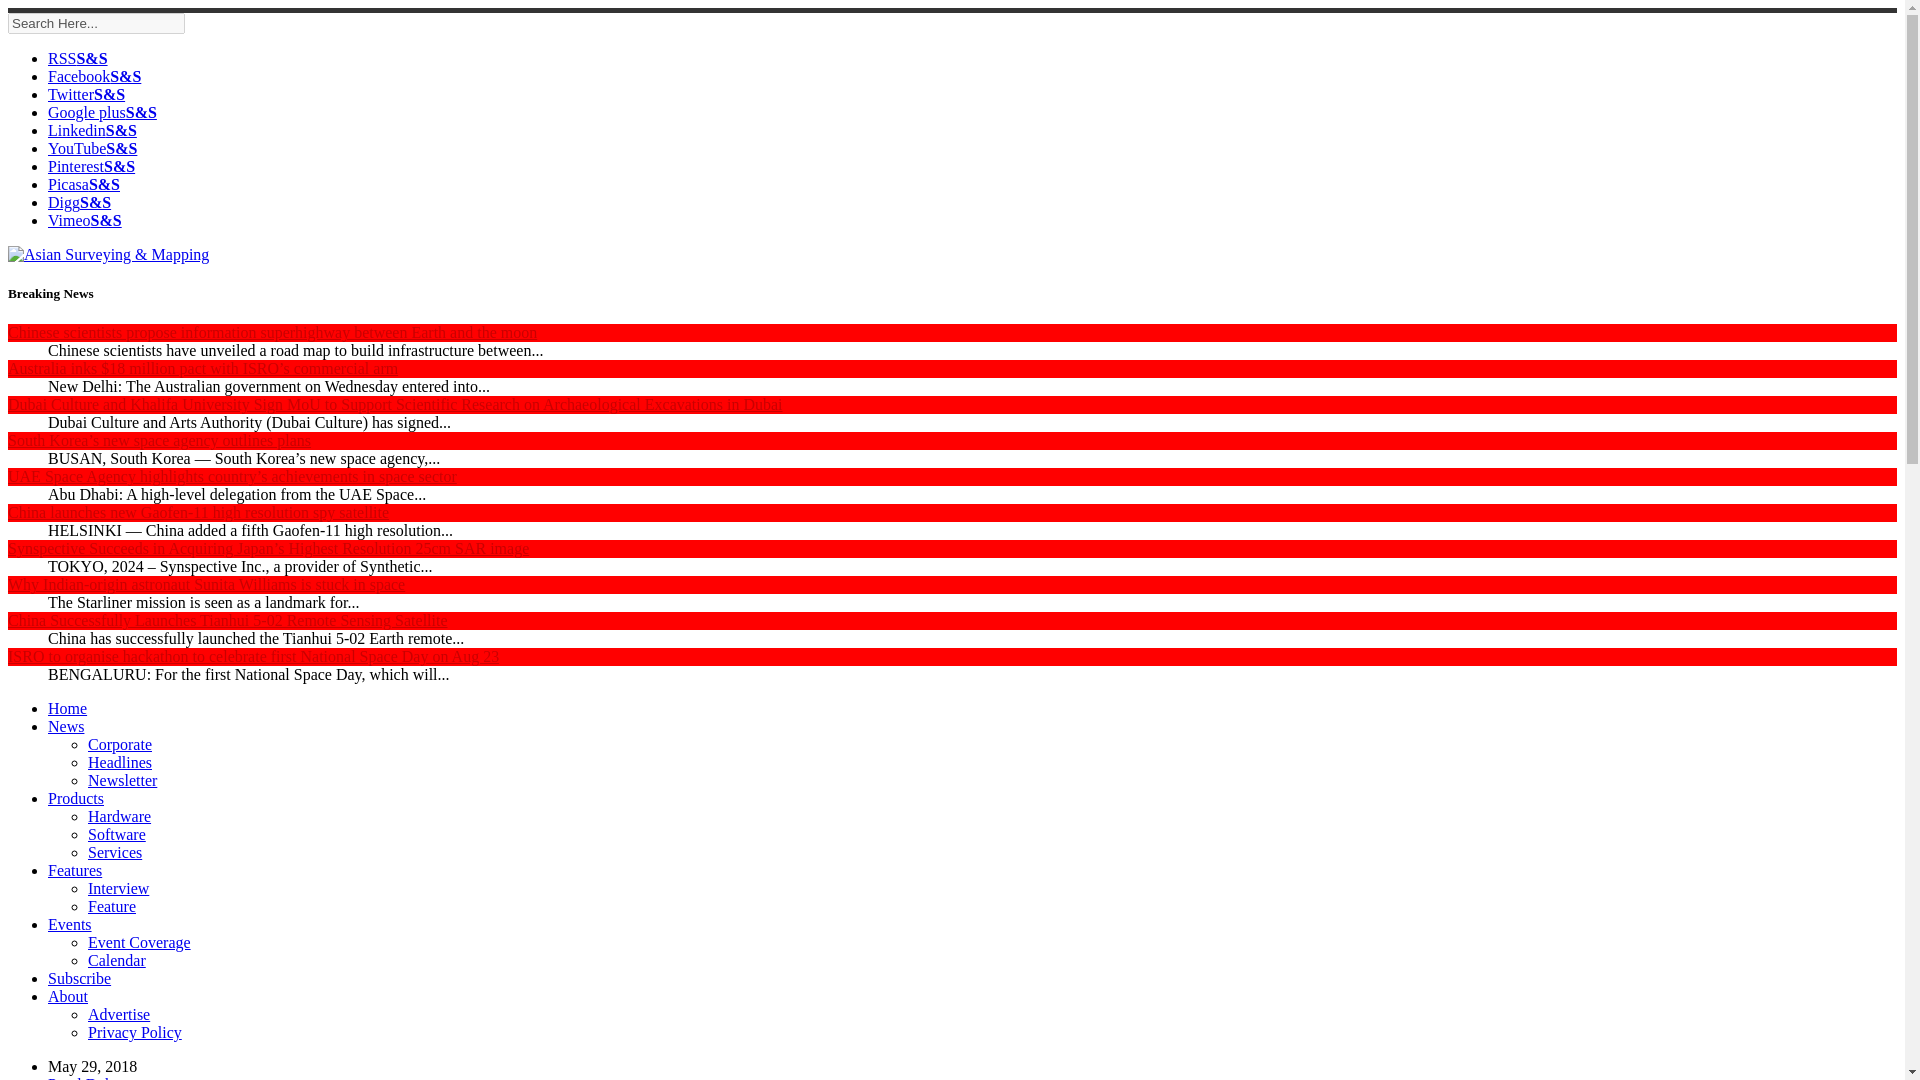 This screenshot has height=1080, width=1920. What do you see at coordinates (135, 1032) in the screenshot?
I see `Privacy Policy` at bounding box center [135, 1032].